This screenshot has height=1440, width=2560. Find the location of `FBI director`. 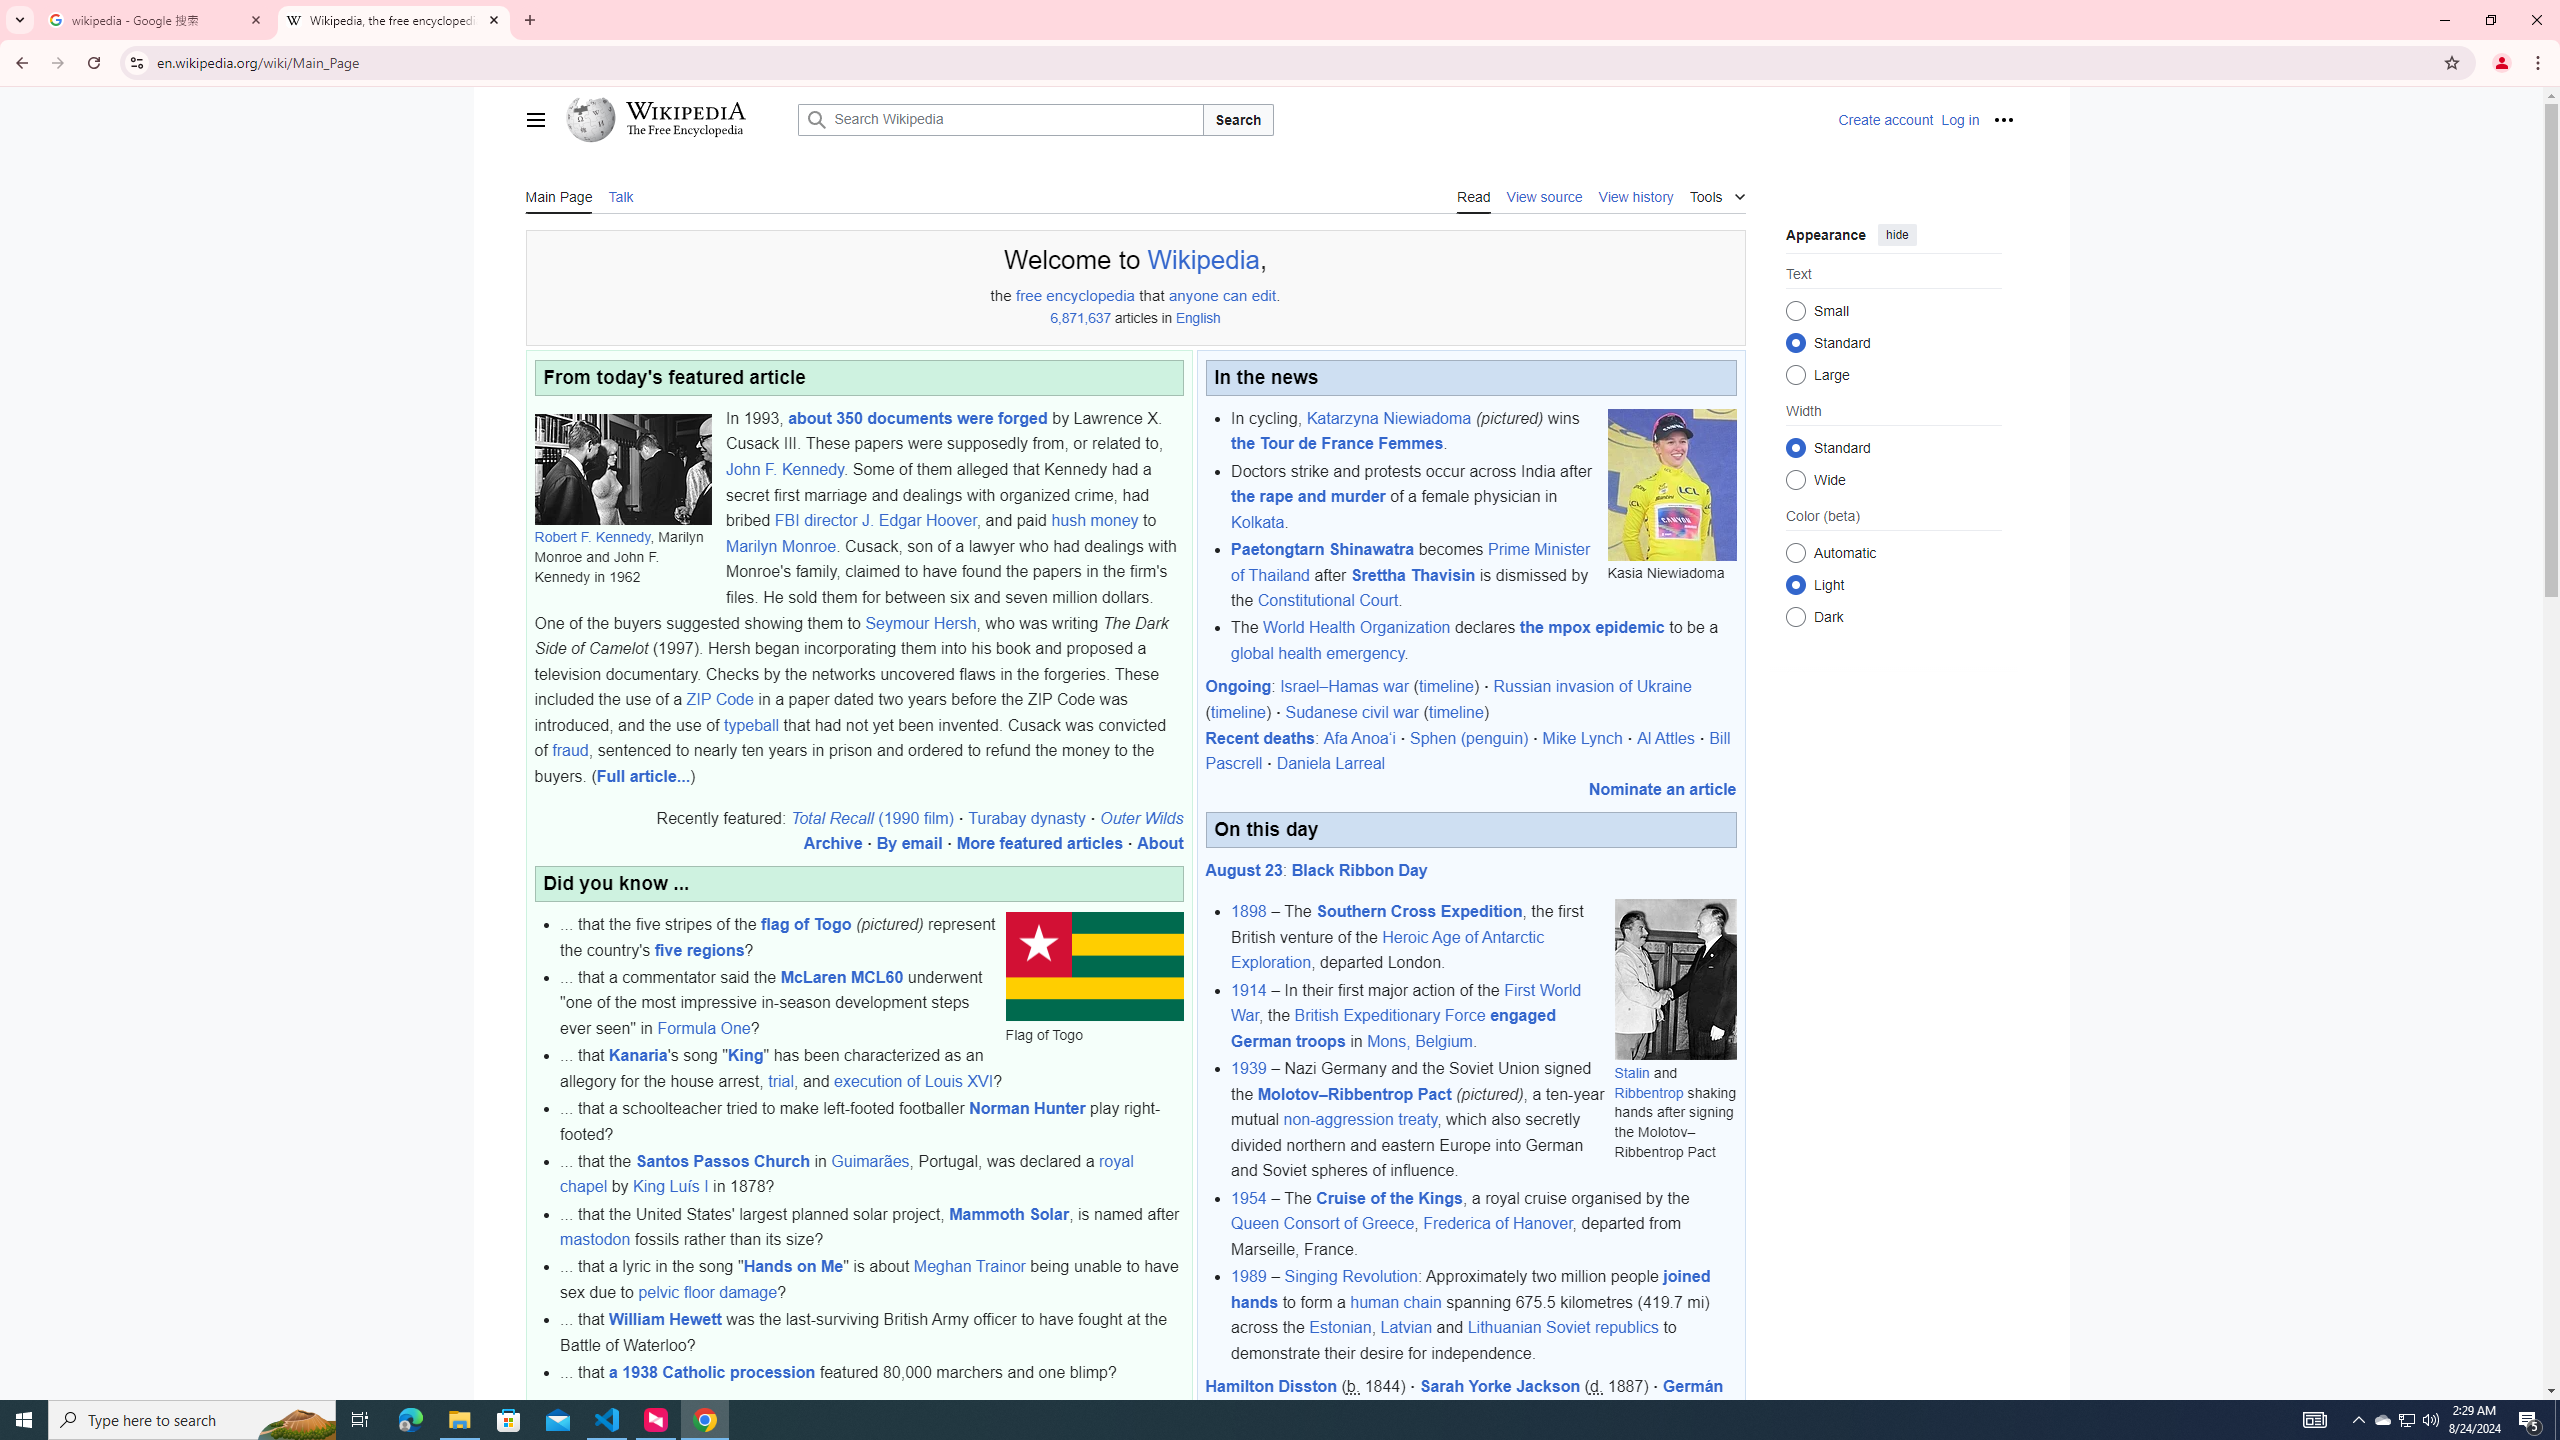

FBI director is located at coordinates (815, 520).